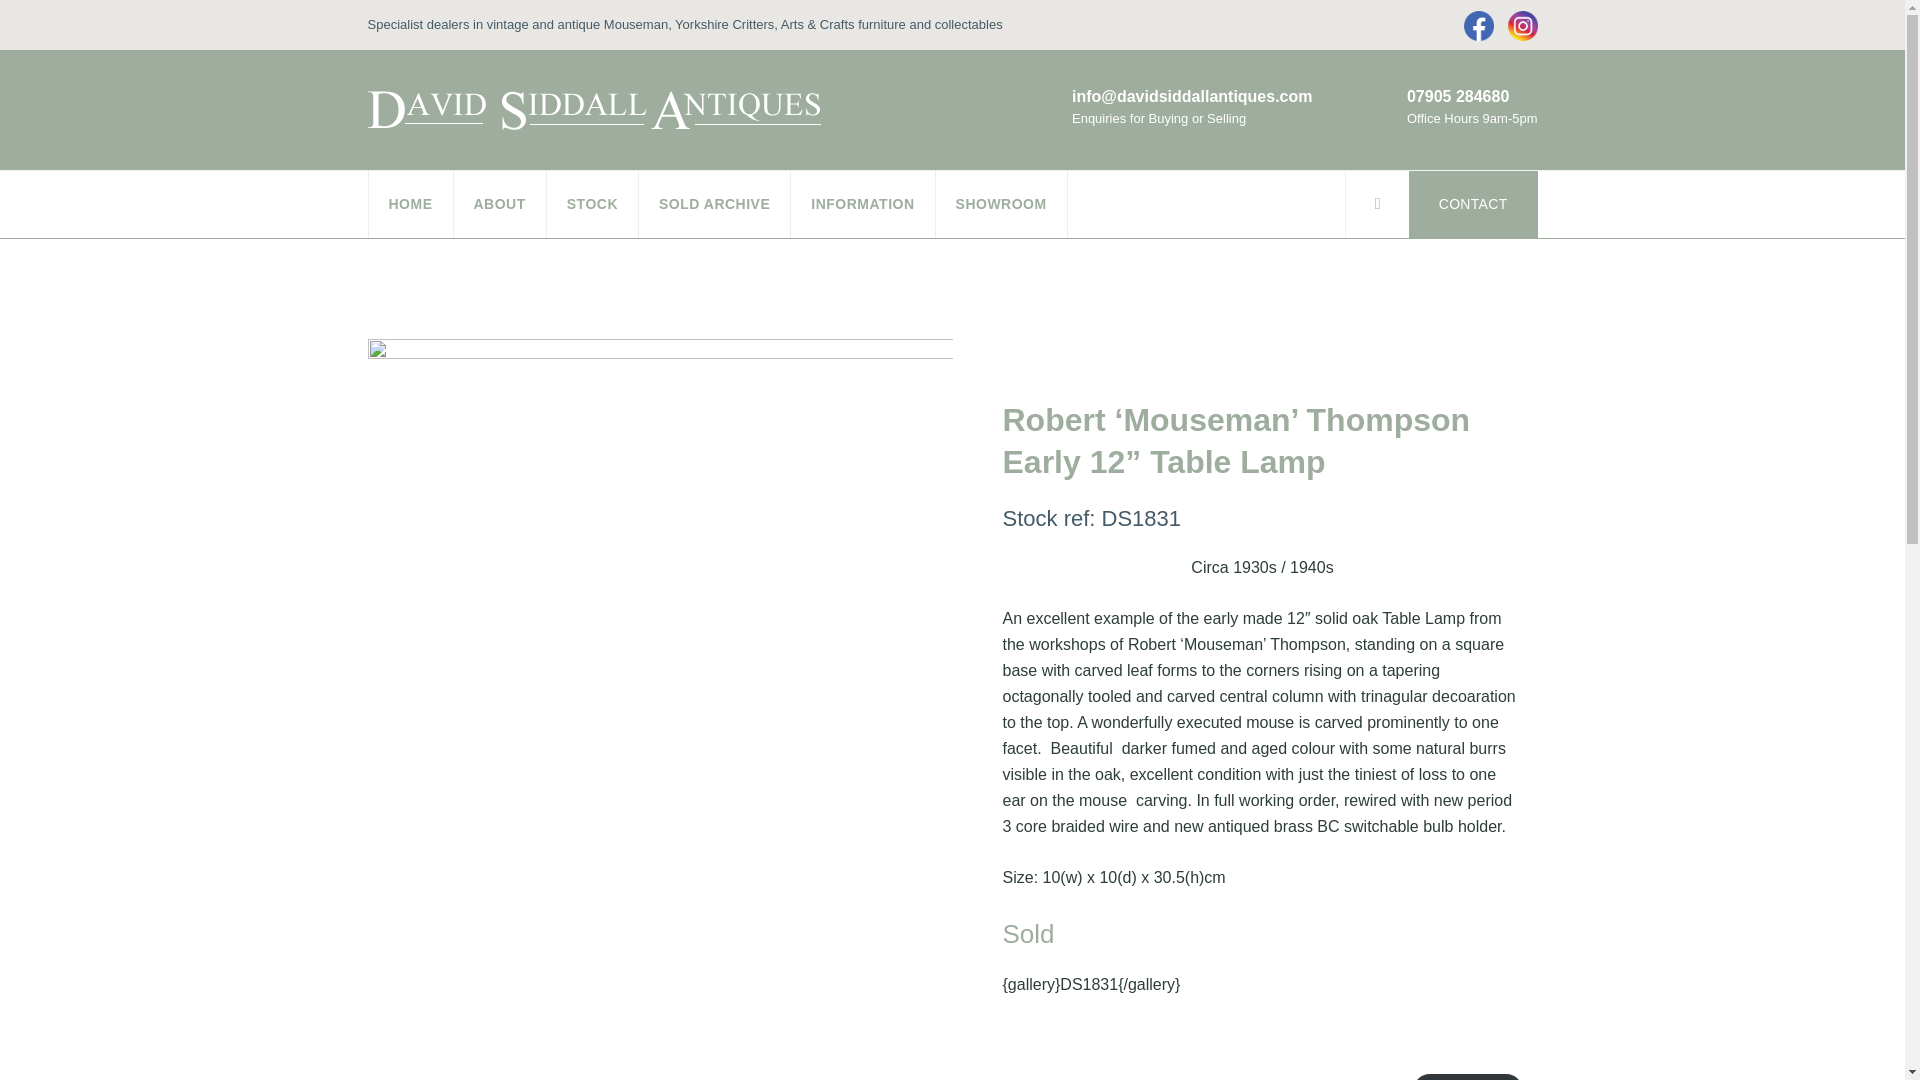 This screenshot has width=1920, height=1080. Describe the element at coordinates (1001, 203) in the screenshot. I see `SHOWROOM` at that location.